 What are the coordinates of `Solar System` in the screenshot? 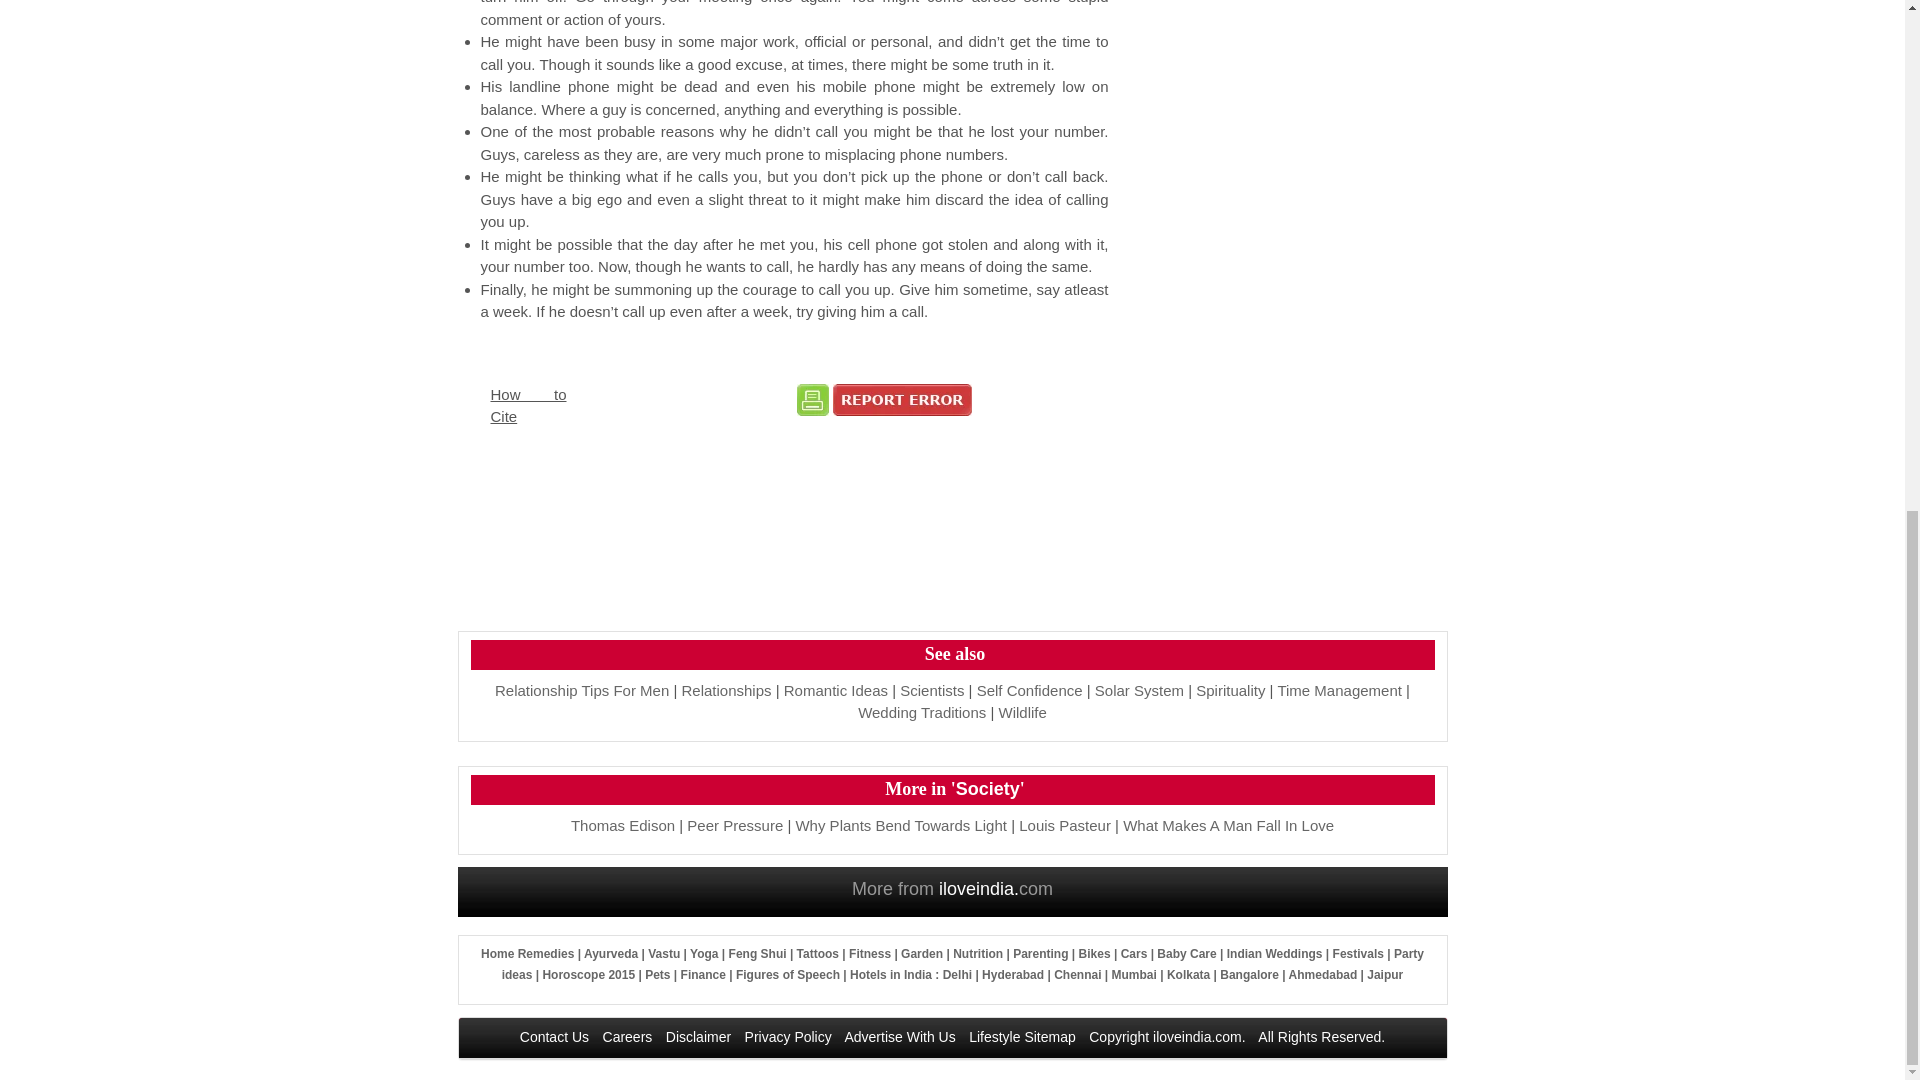 It's located at (1139, 690).